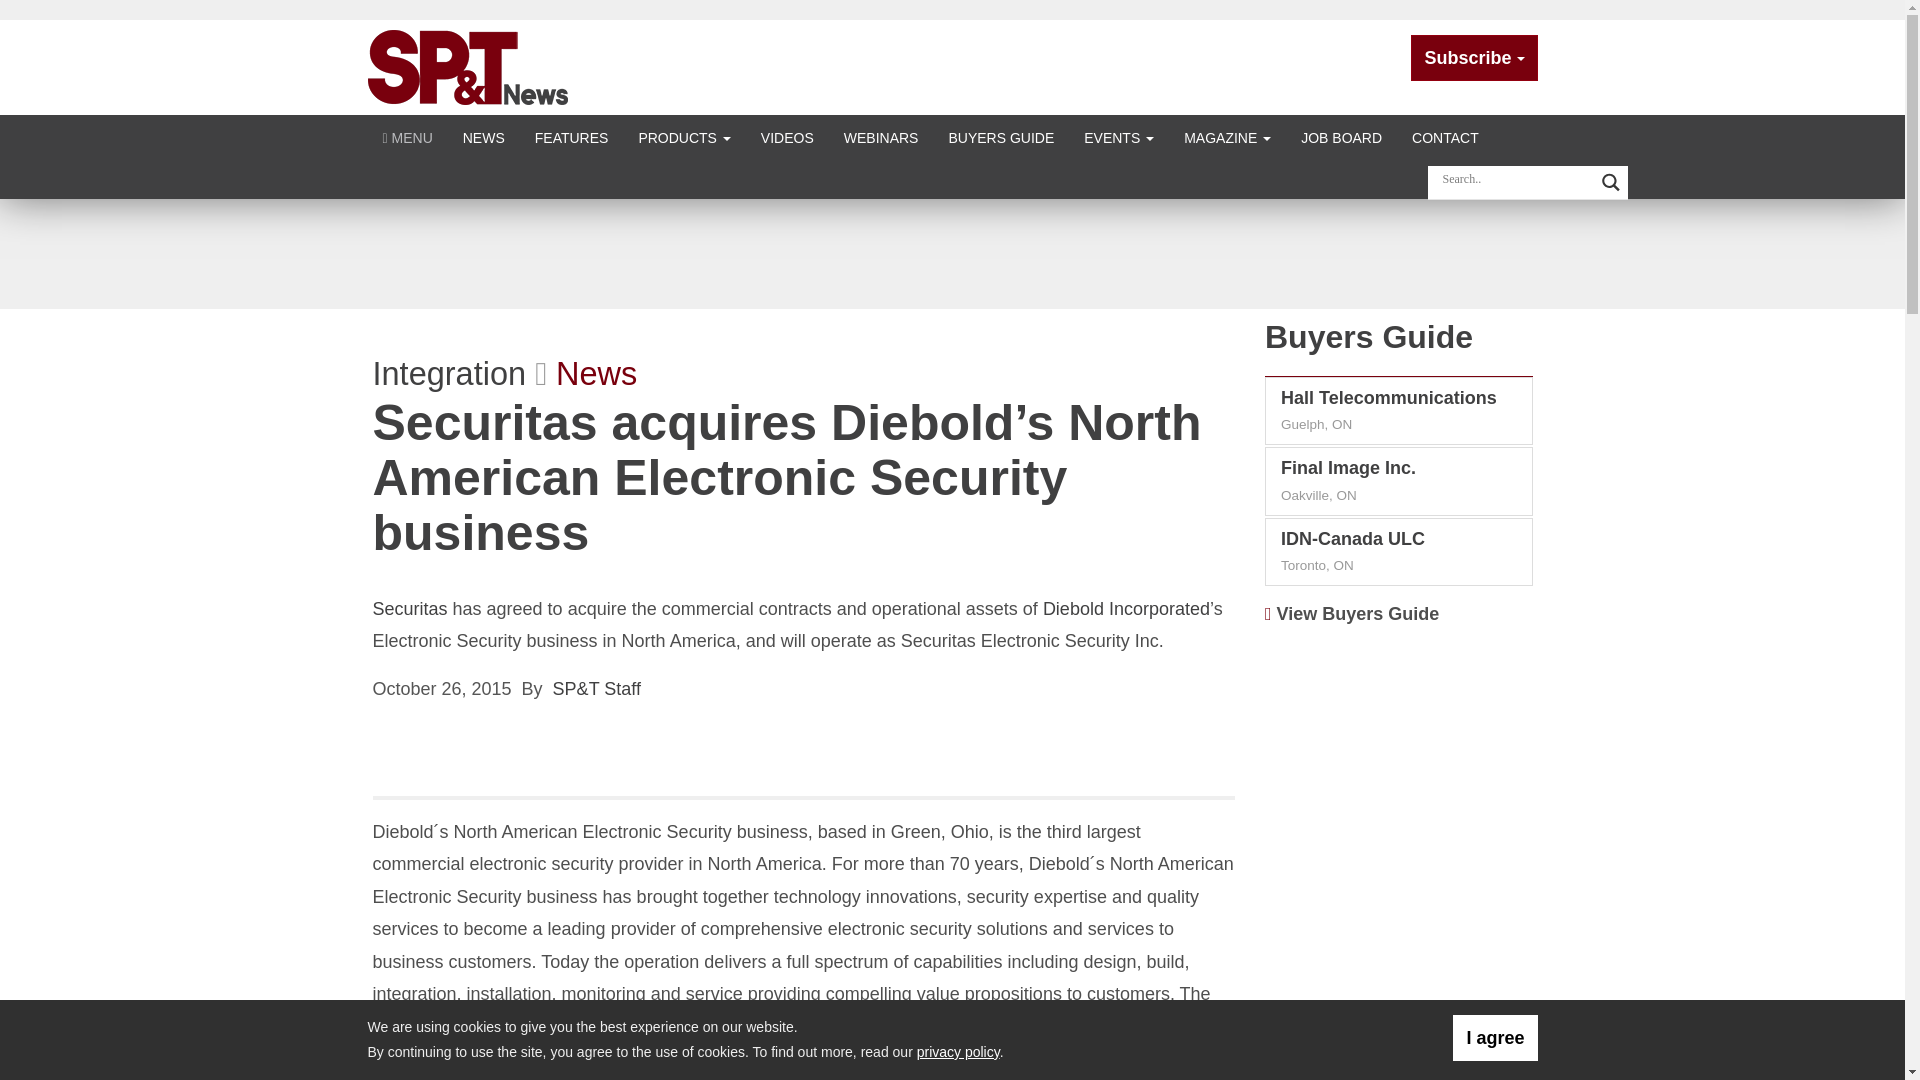  What do you see at coordinates (1399, 768) in the screenshot?
I see `3rd party ad content` at bounding box center [1399, 768].